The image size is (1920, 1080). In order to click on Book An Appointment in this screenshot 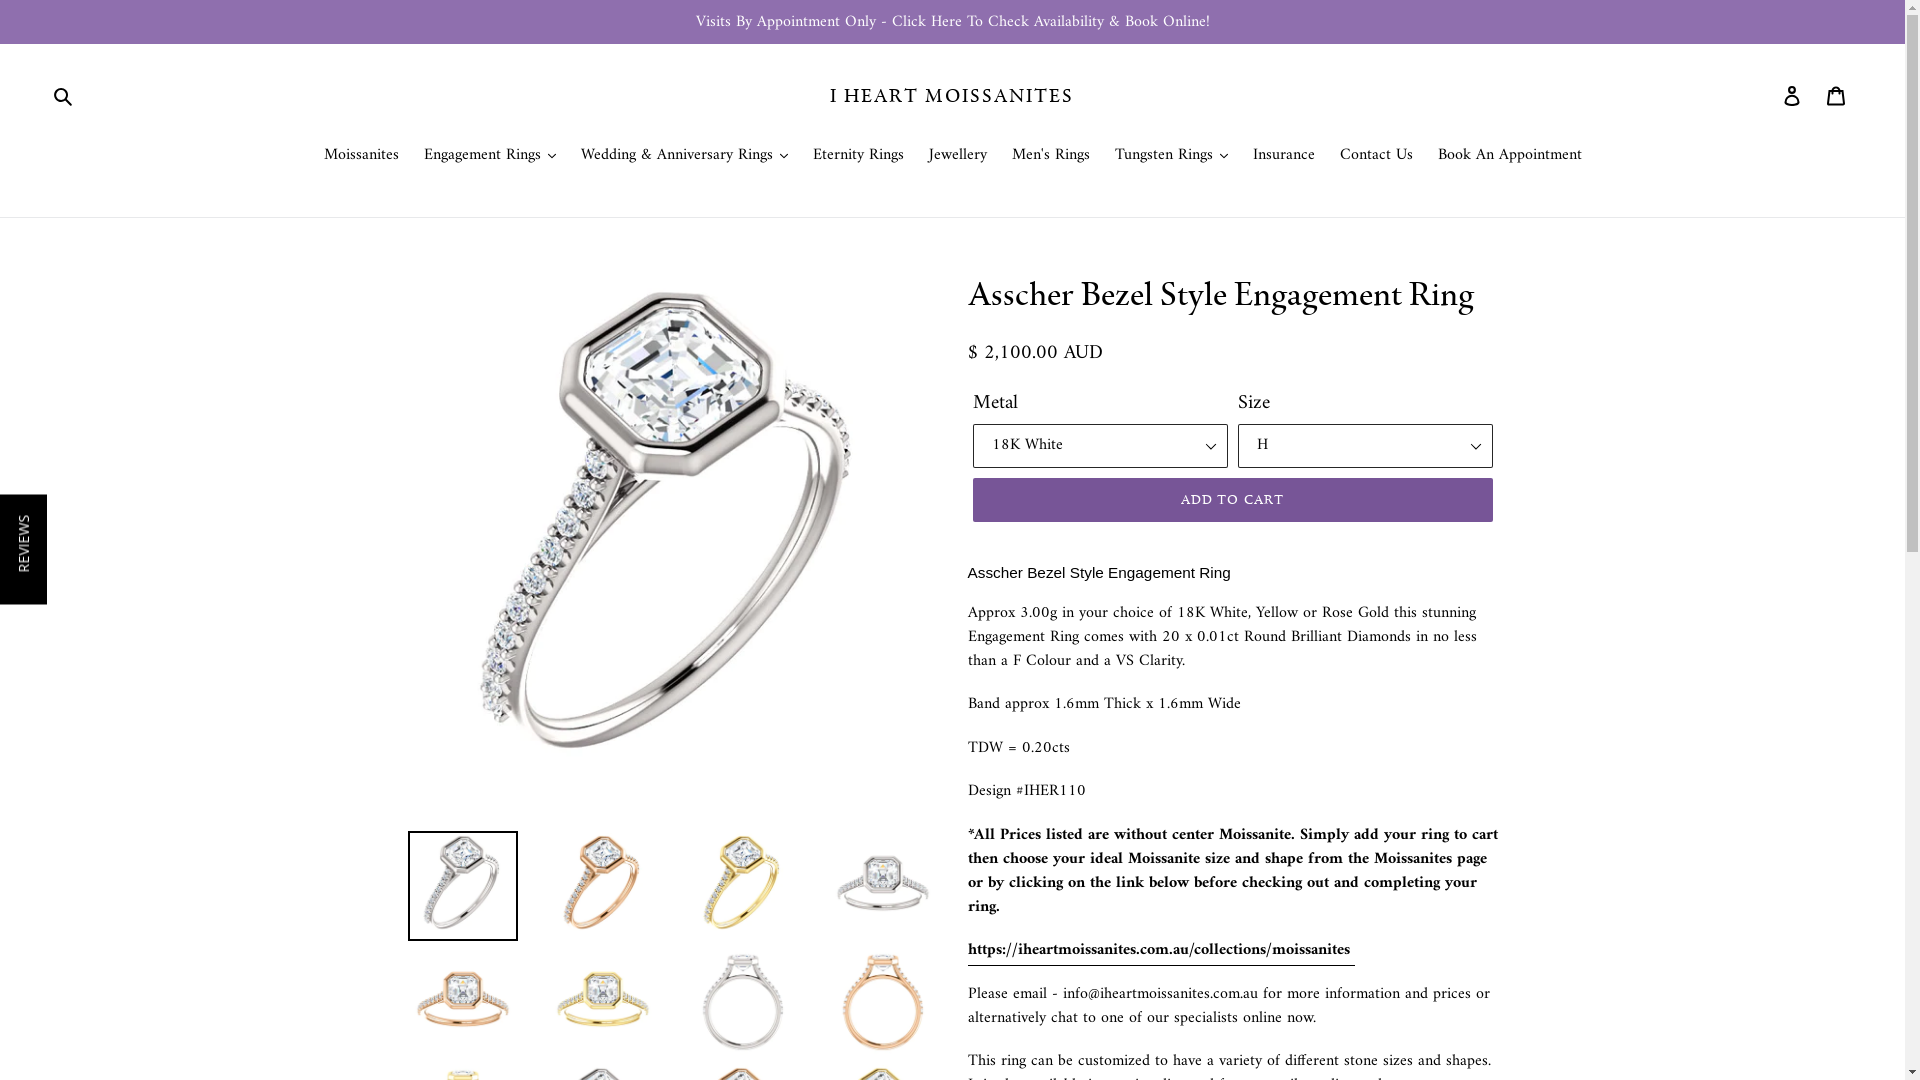, I will do `click(1510, 156)`.